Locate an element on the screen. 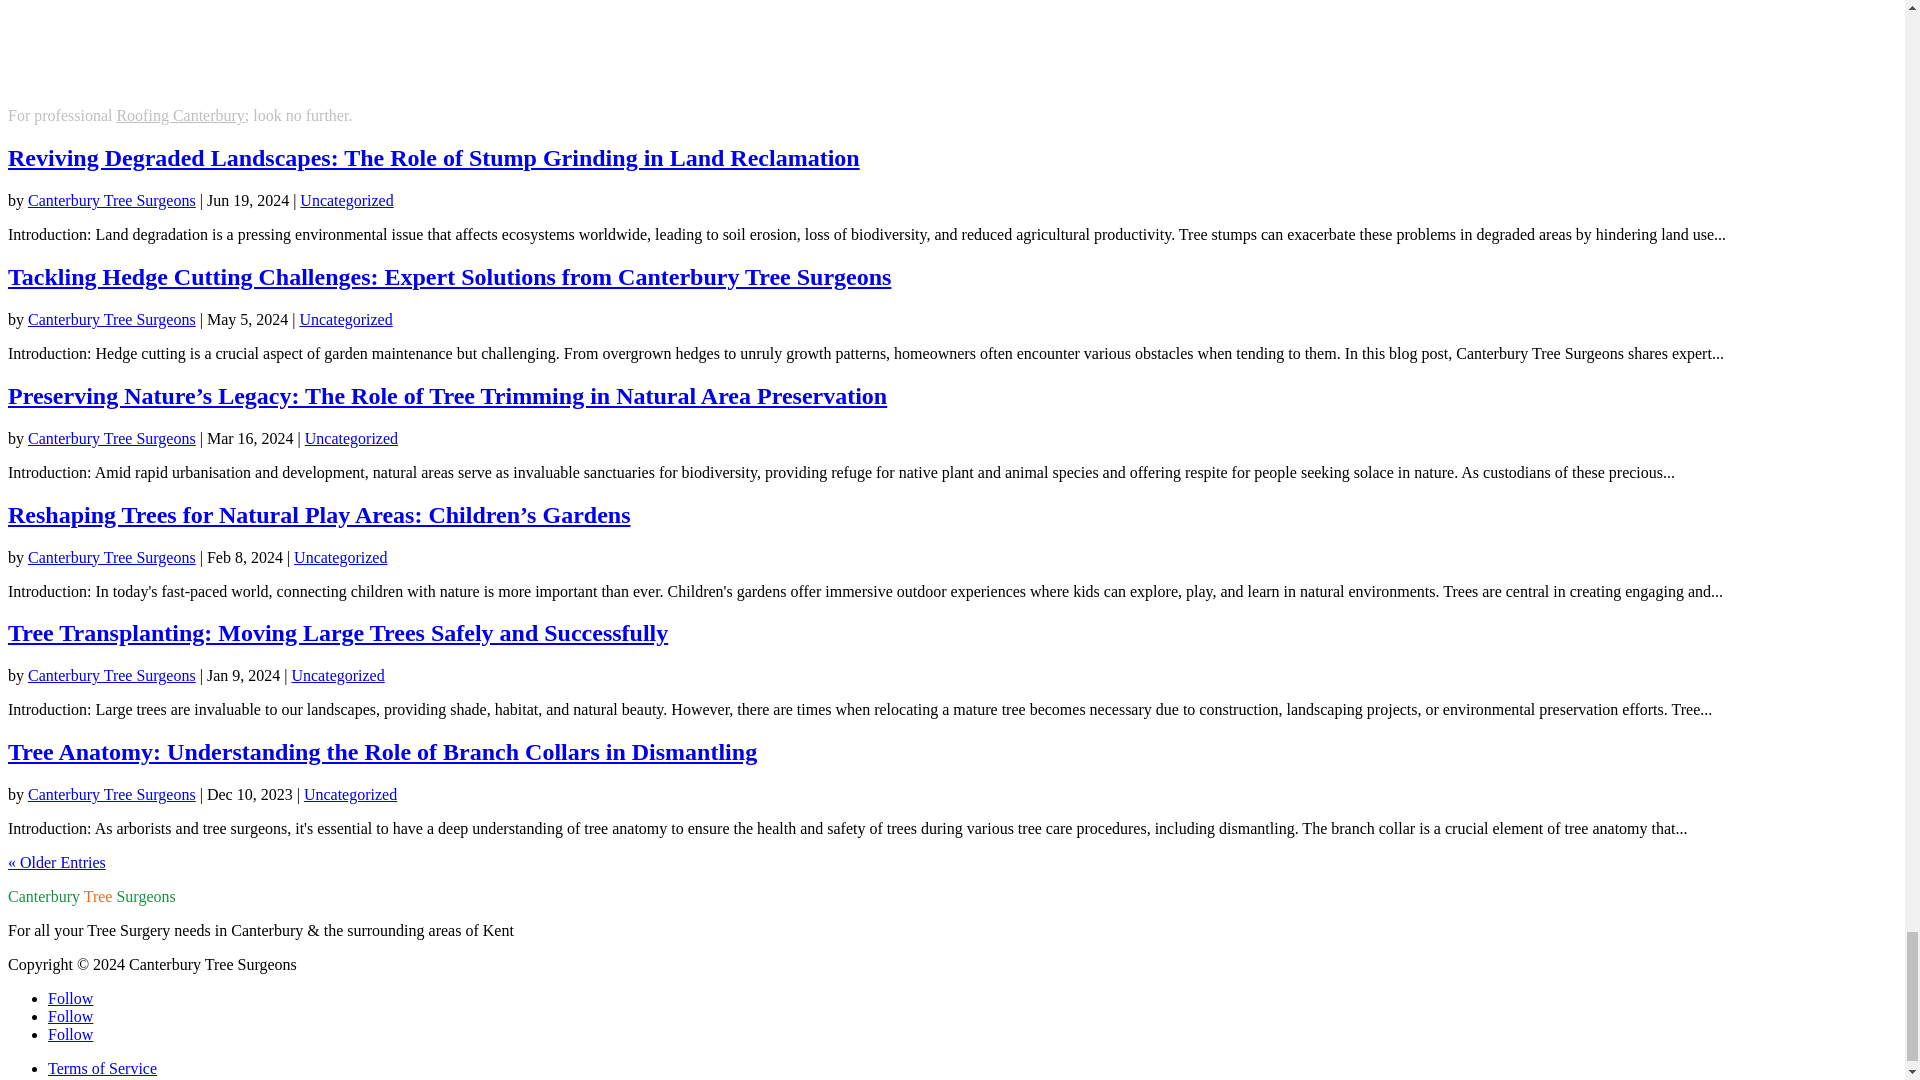 The height and width of the screenshot is (1080, 1920). Posts by Canterbury Tree Surgeons is located at coordinates (112, 794).